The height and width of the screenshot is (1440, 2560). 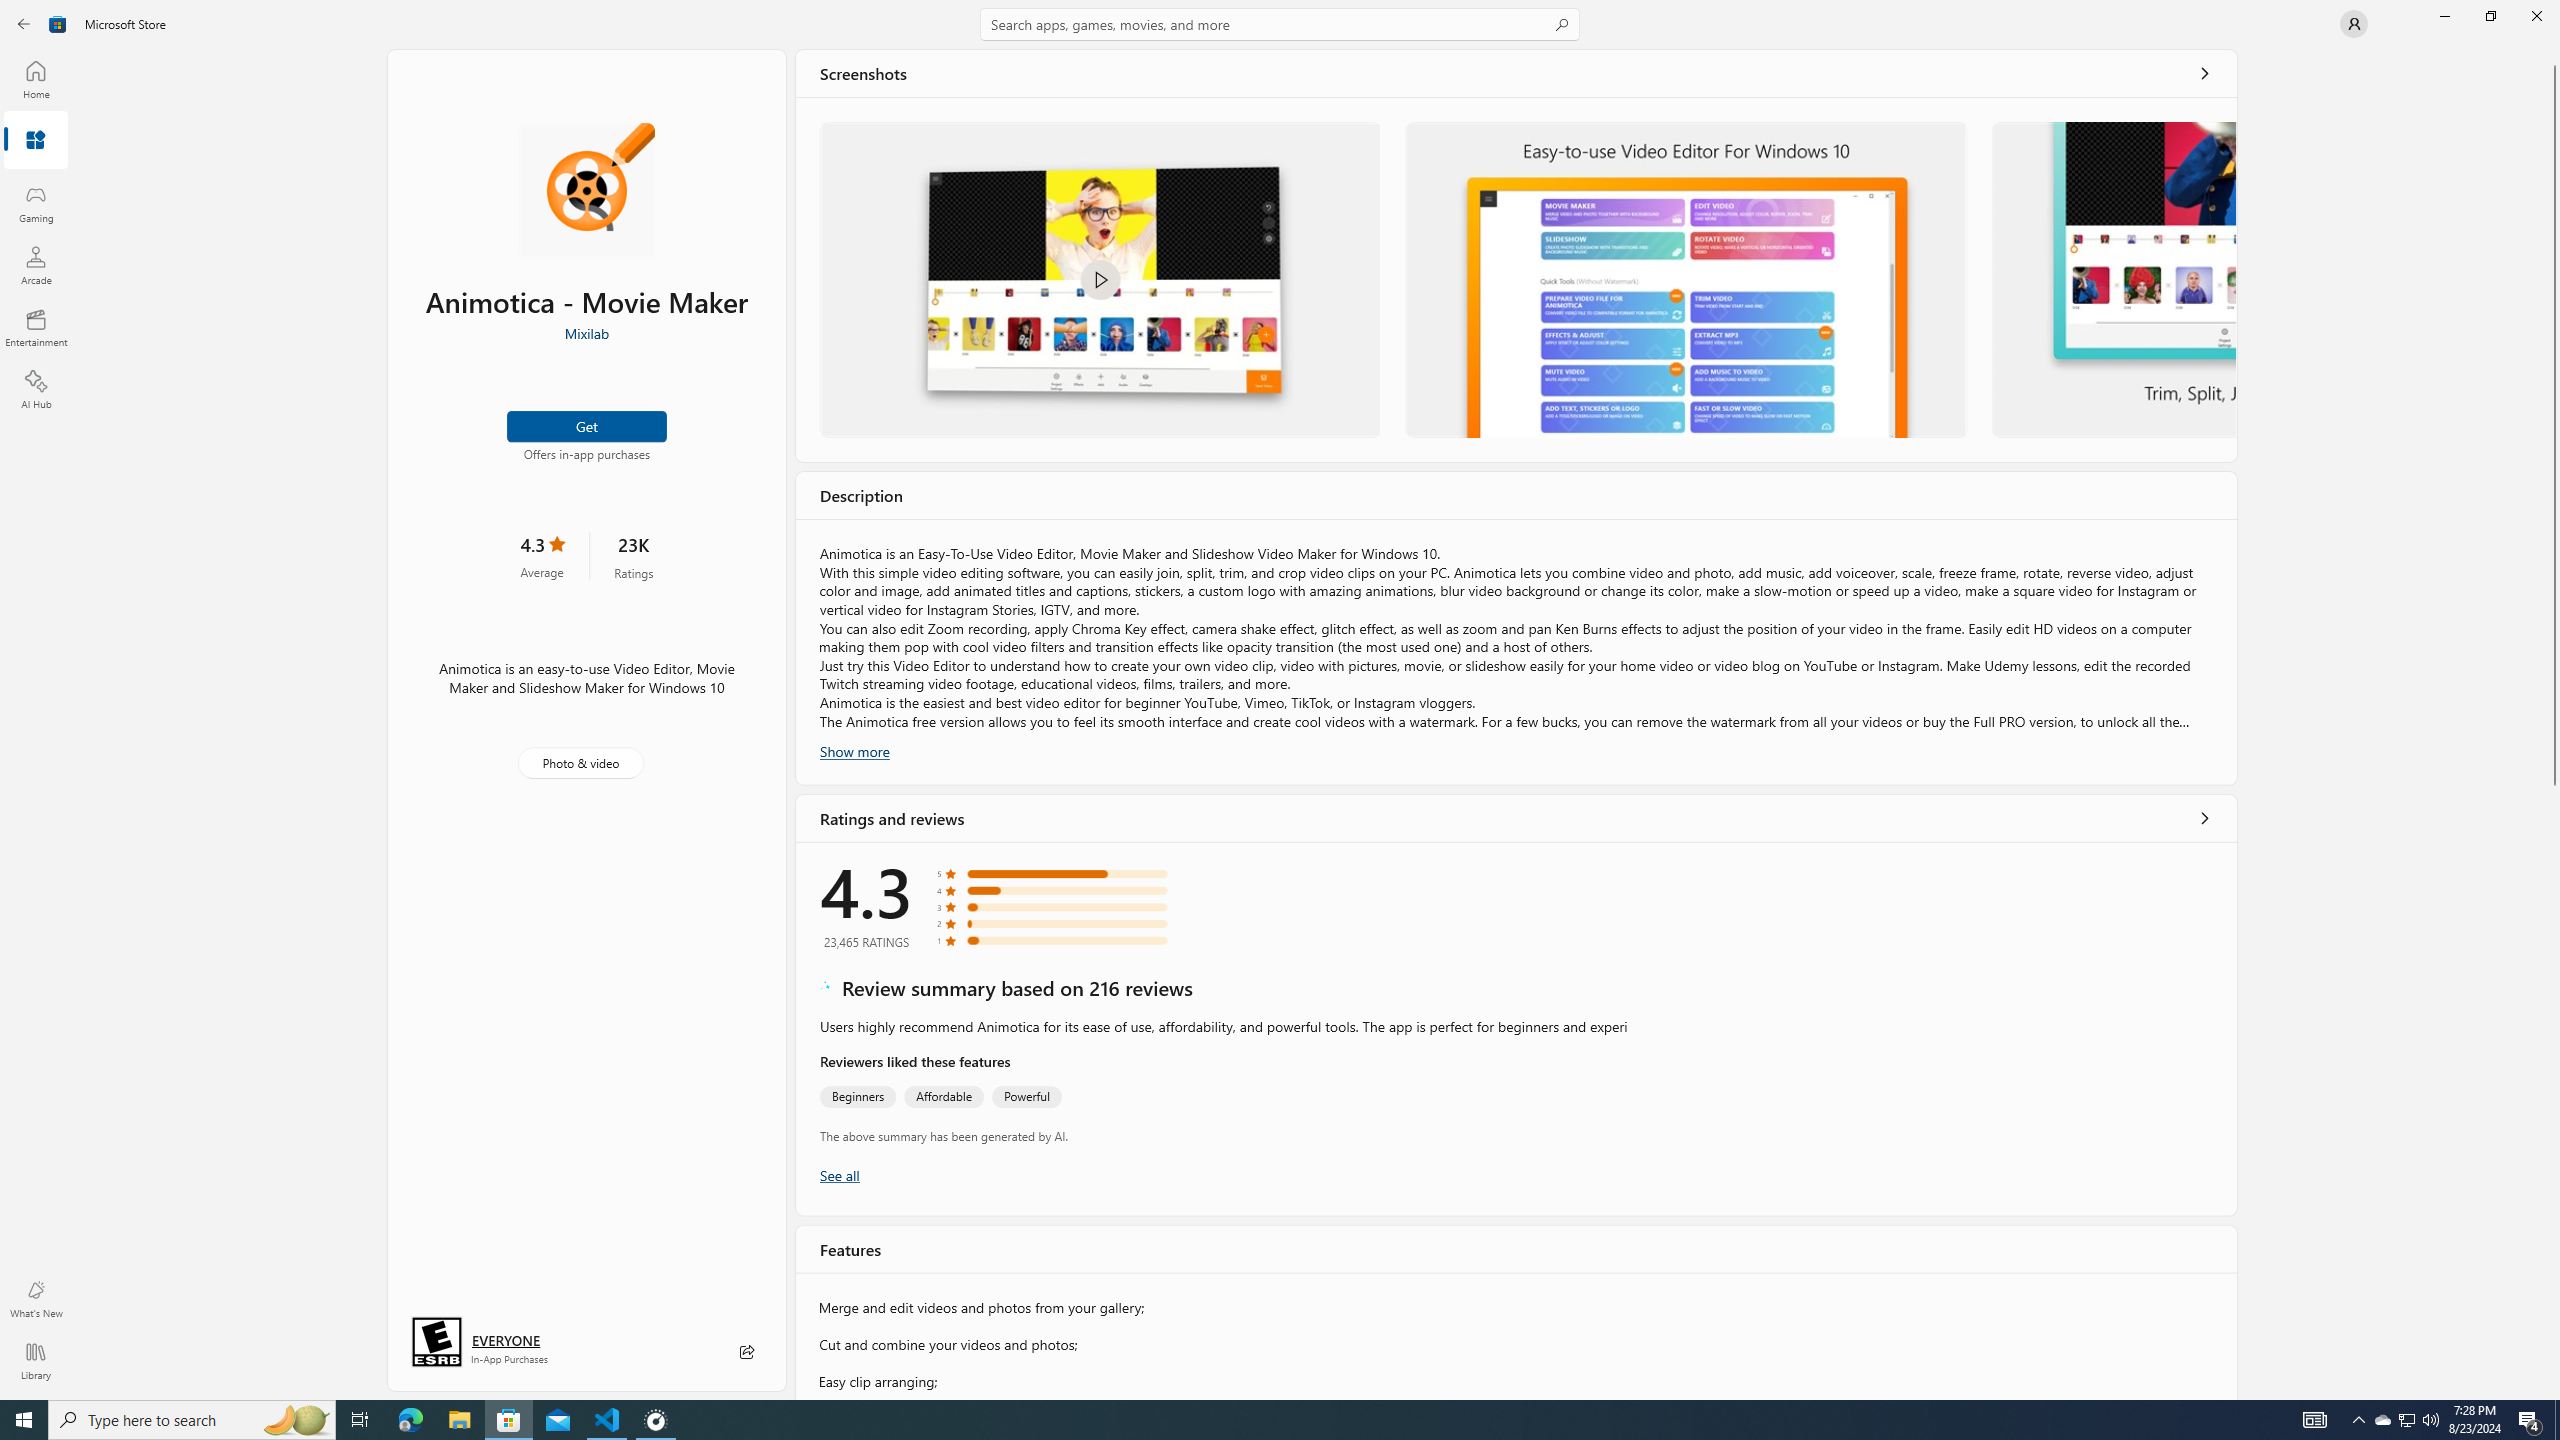 What do you see at coordinates (2205, 818) in the screenshot?
I see `Show all ratings and reviews` at bounding box center [2205, 818].